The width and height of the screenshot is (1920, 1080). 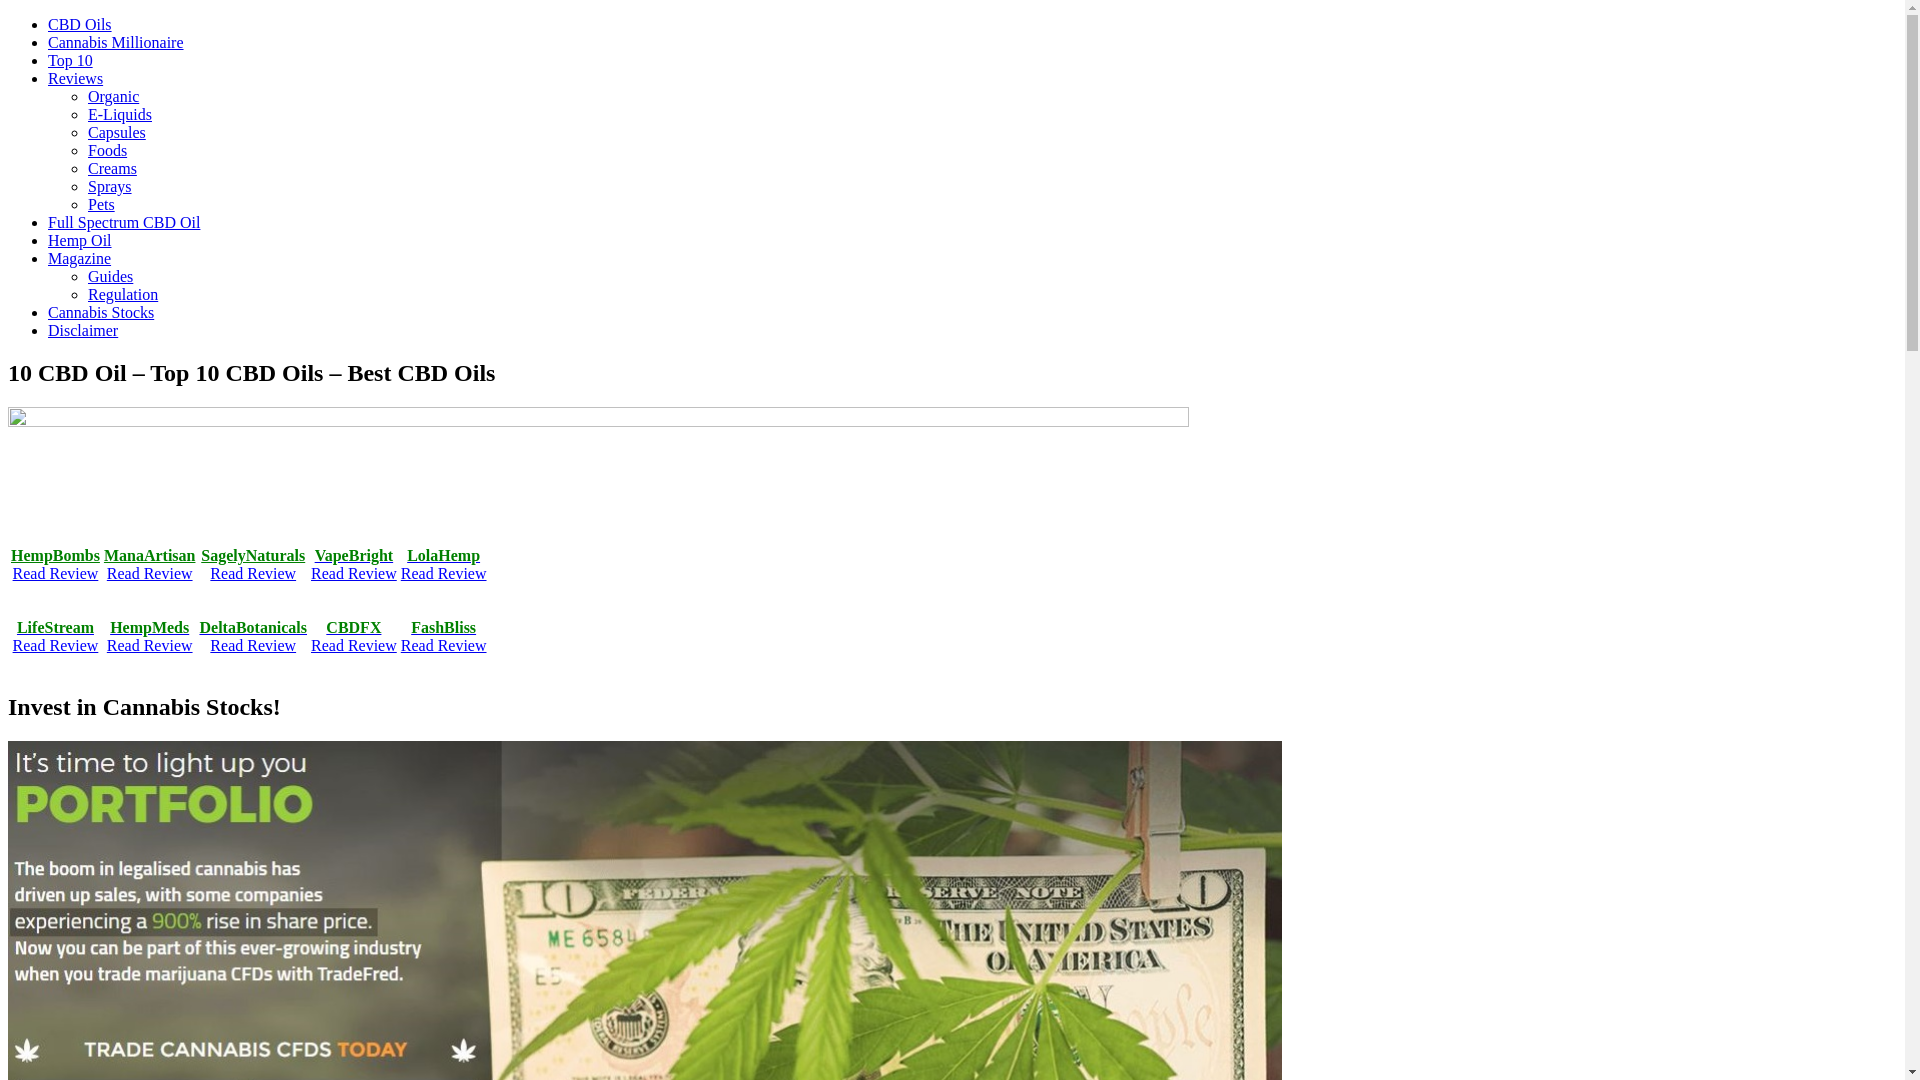 I want to click on DeltaBotanicals
Read Review, so click(x=253, y=636).